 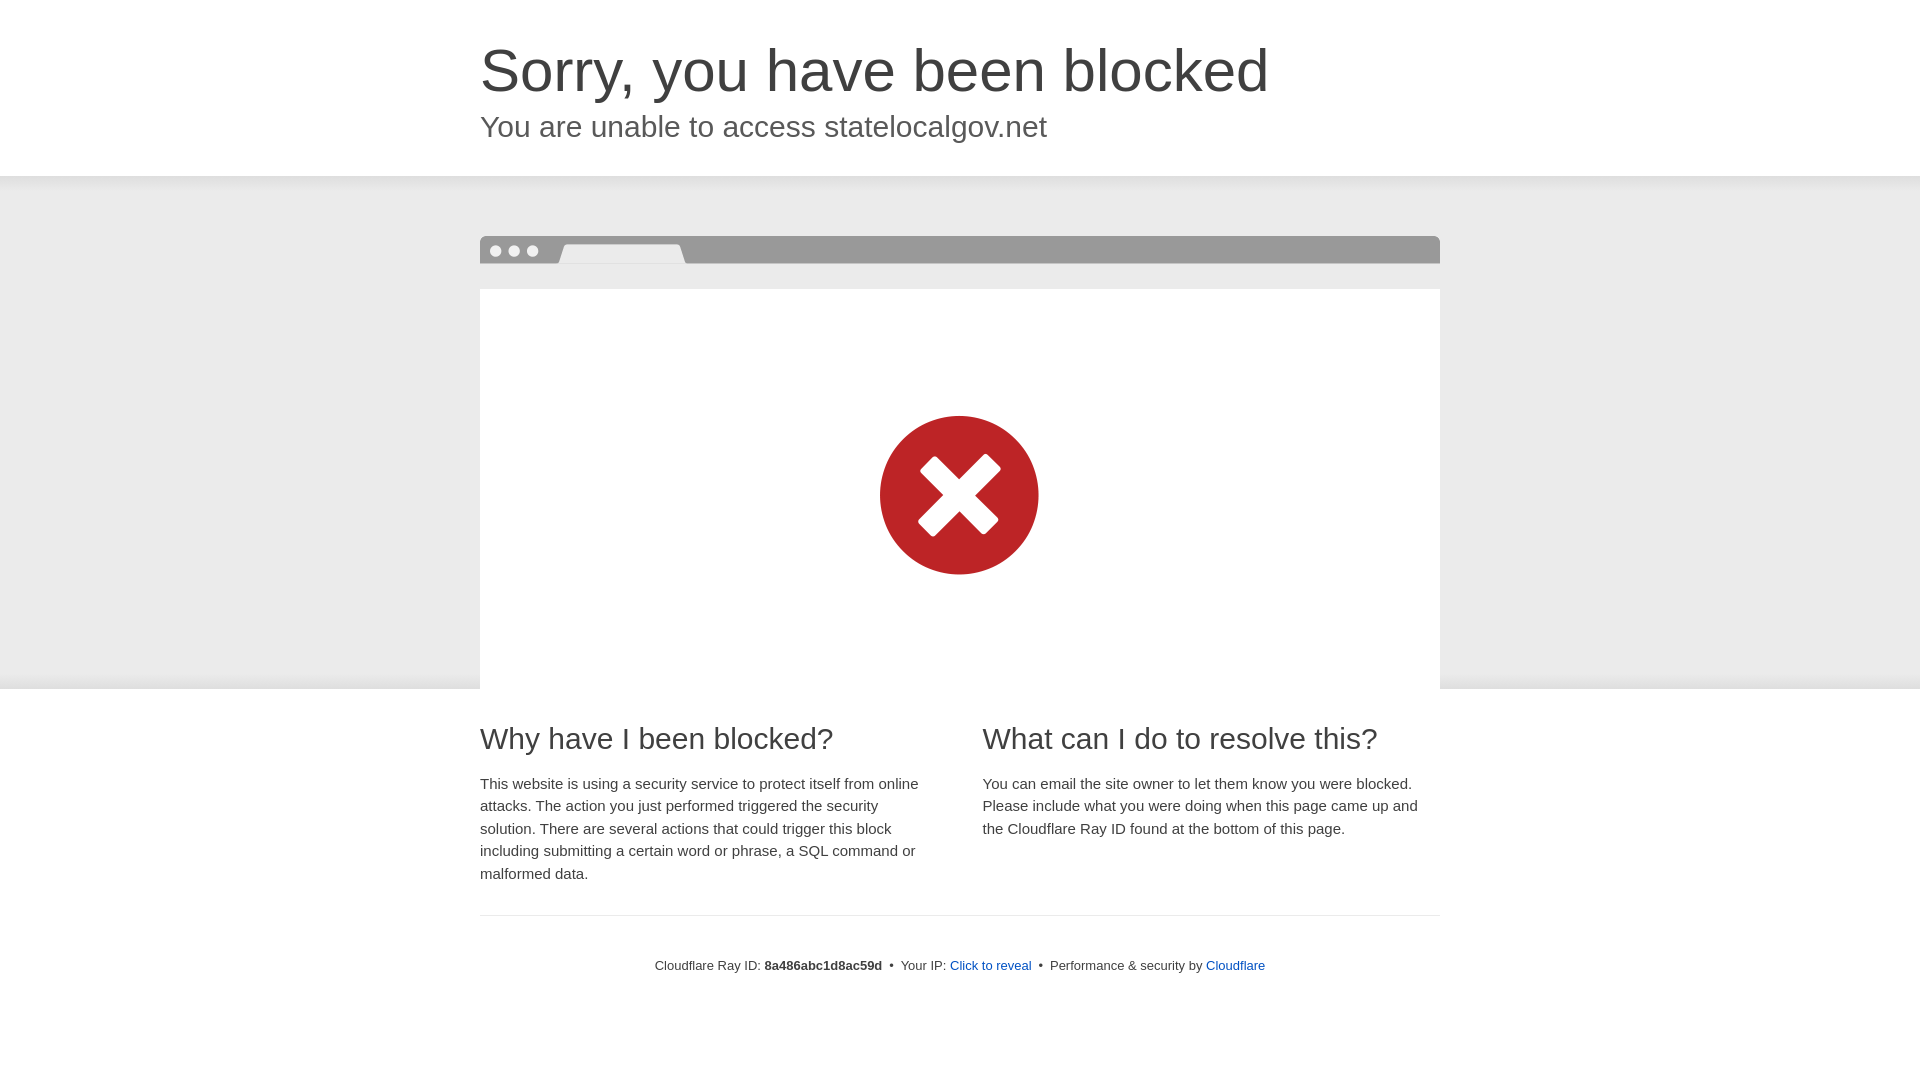 I want to click on Click to reveal, so click(x=991, y=966).